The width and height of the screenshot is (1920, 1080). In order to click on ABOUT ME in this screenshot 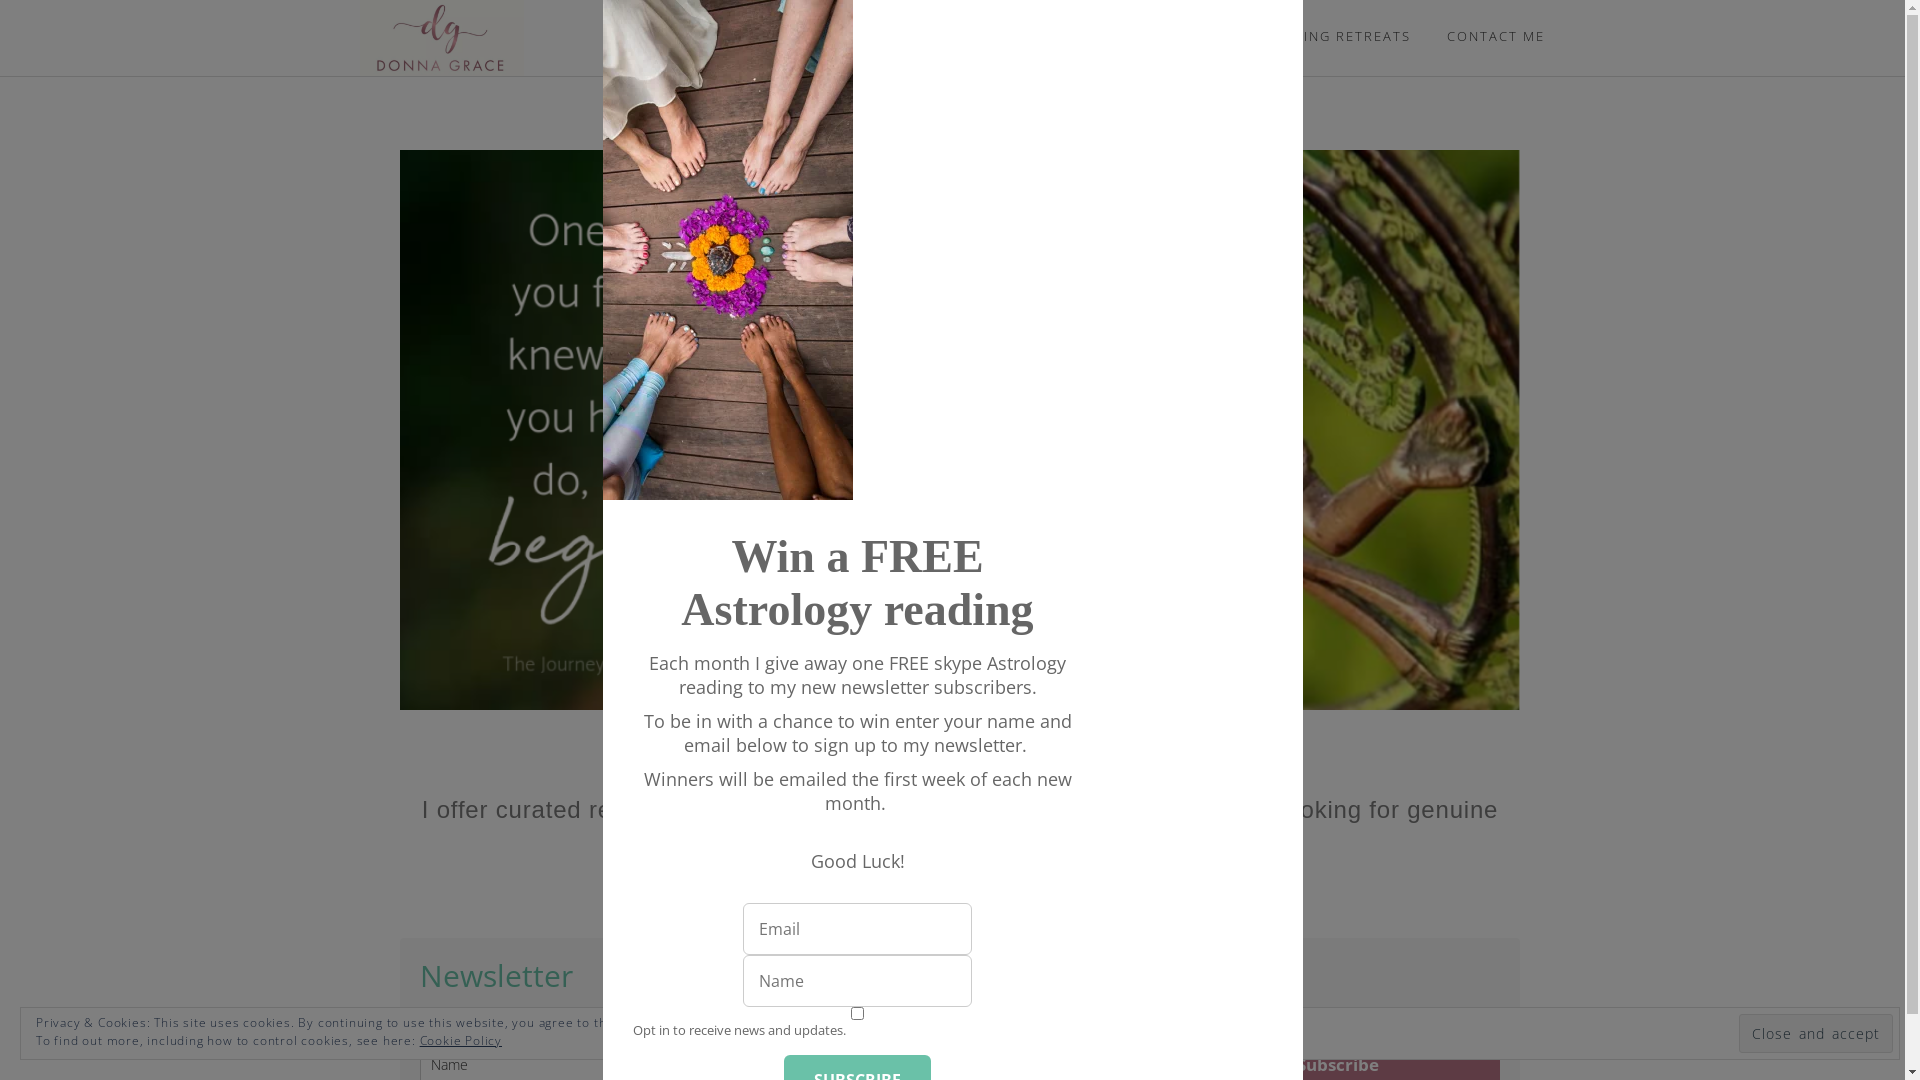, I will do `click(866, 36)`.